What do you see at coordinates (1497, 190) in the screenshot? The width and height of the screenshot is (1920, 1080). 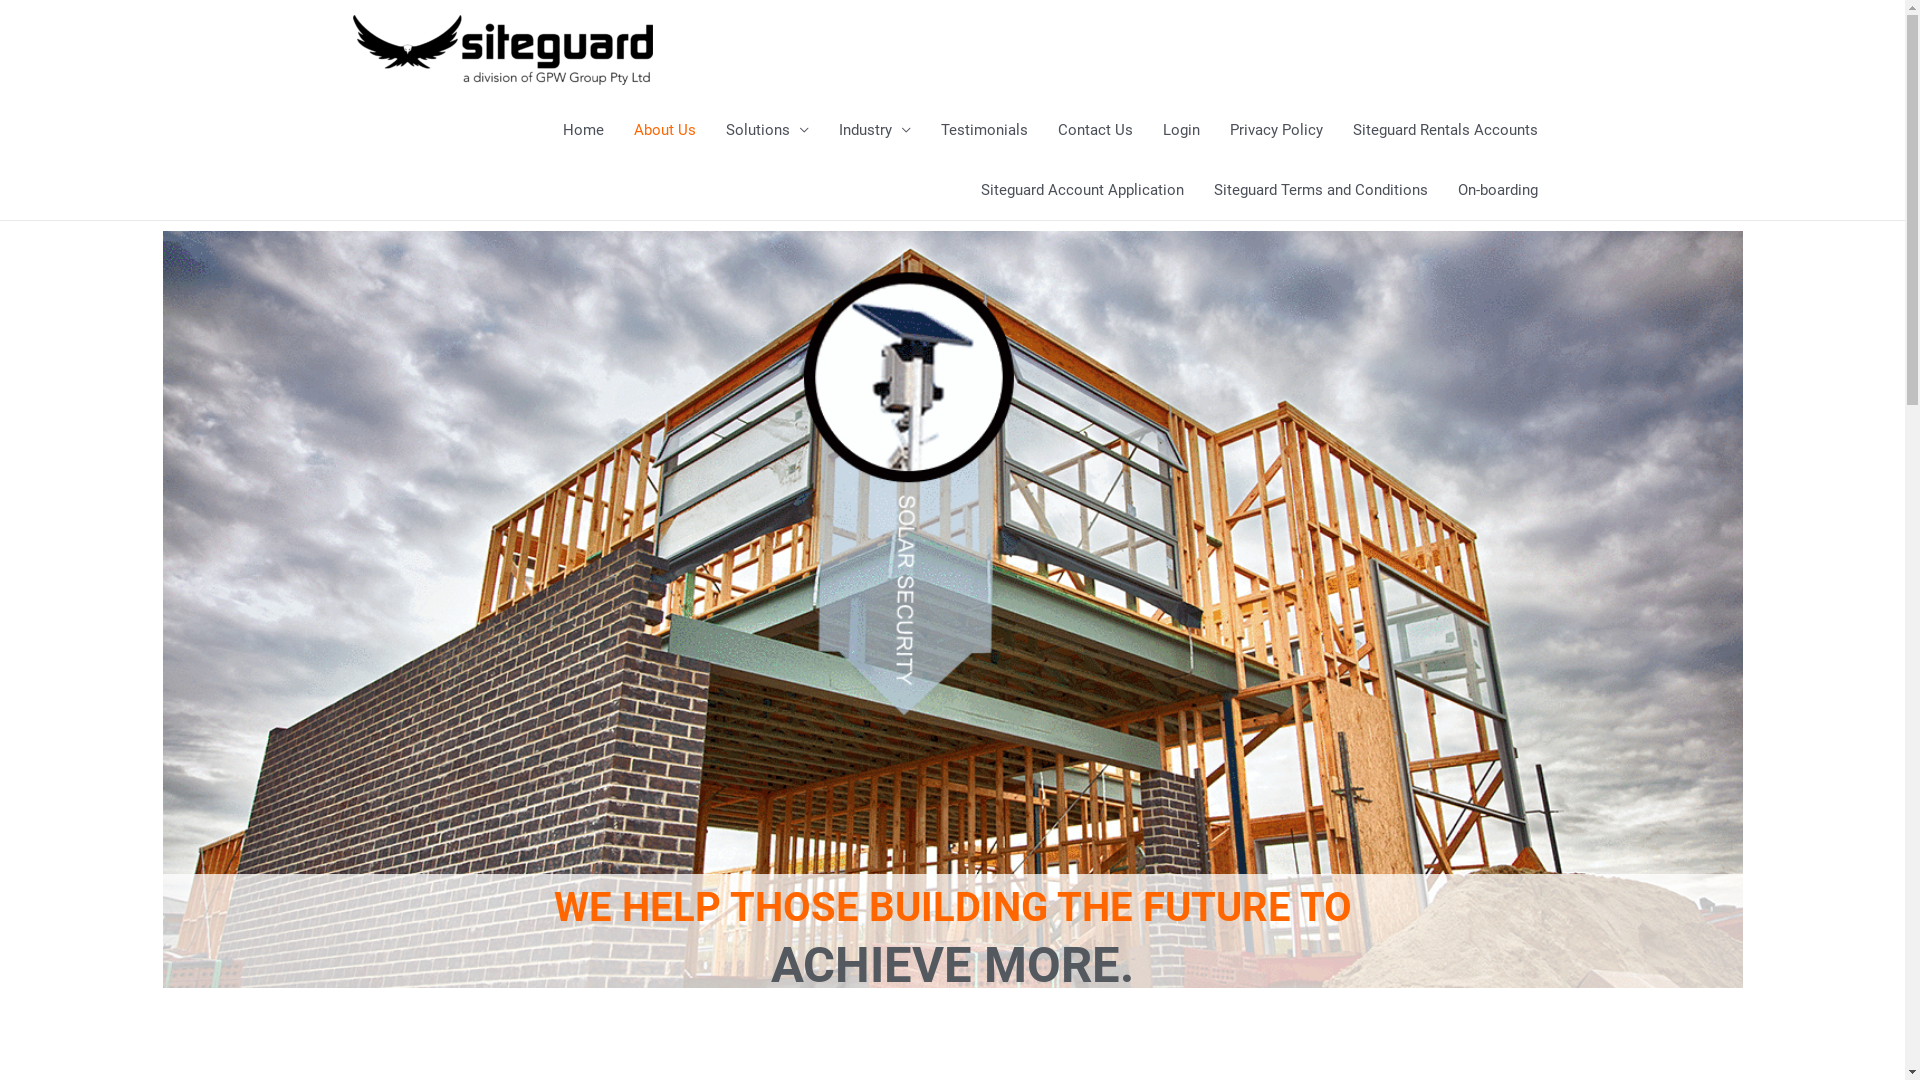 I see `On-boarding` at bounding box center [1497, 190].